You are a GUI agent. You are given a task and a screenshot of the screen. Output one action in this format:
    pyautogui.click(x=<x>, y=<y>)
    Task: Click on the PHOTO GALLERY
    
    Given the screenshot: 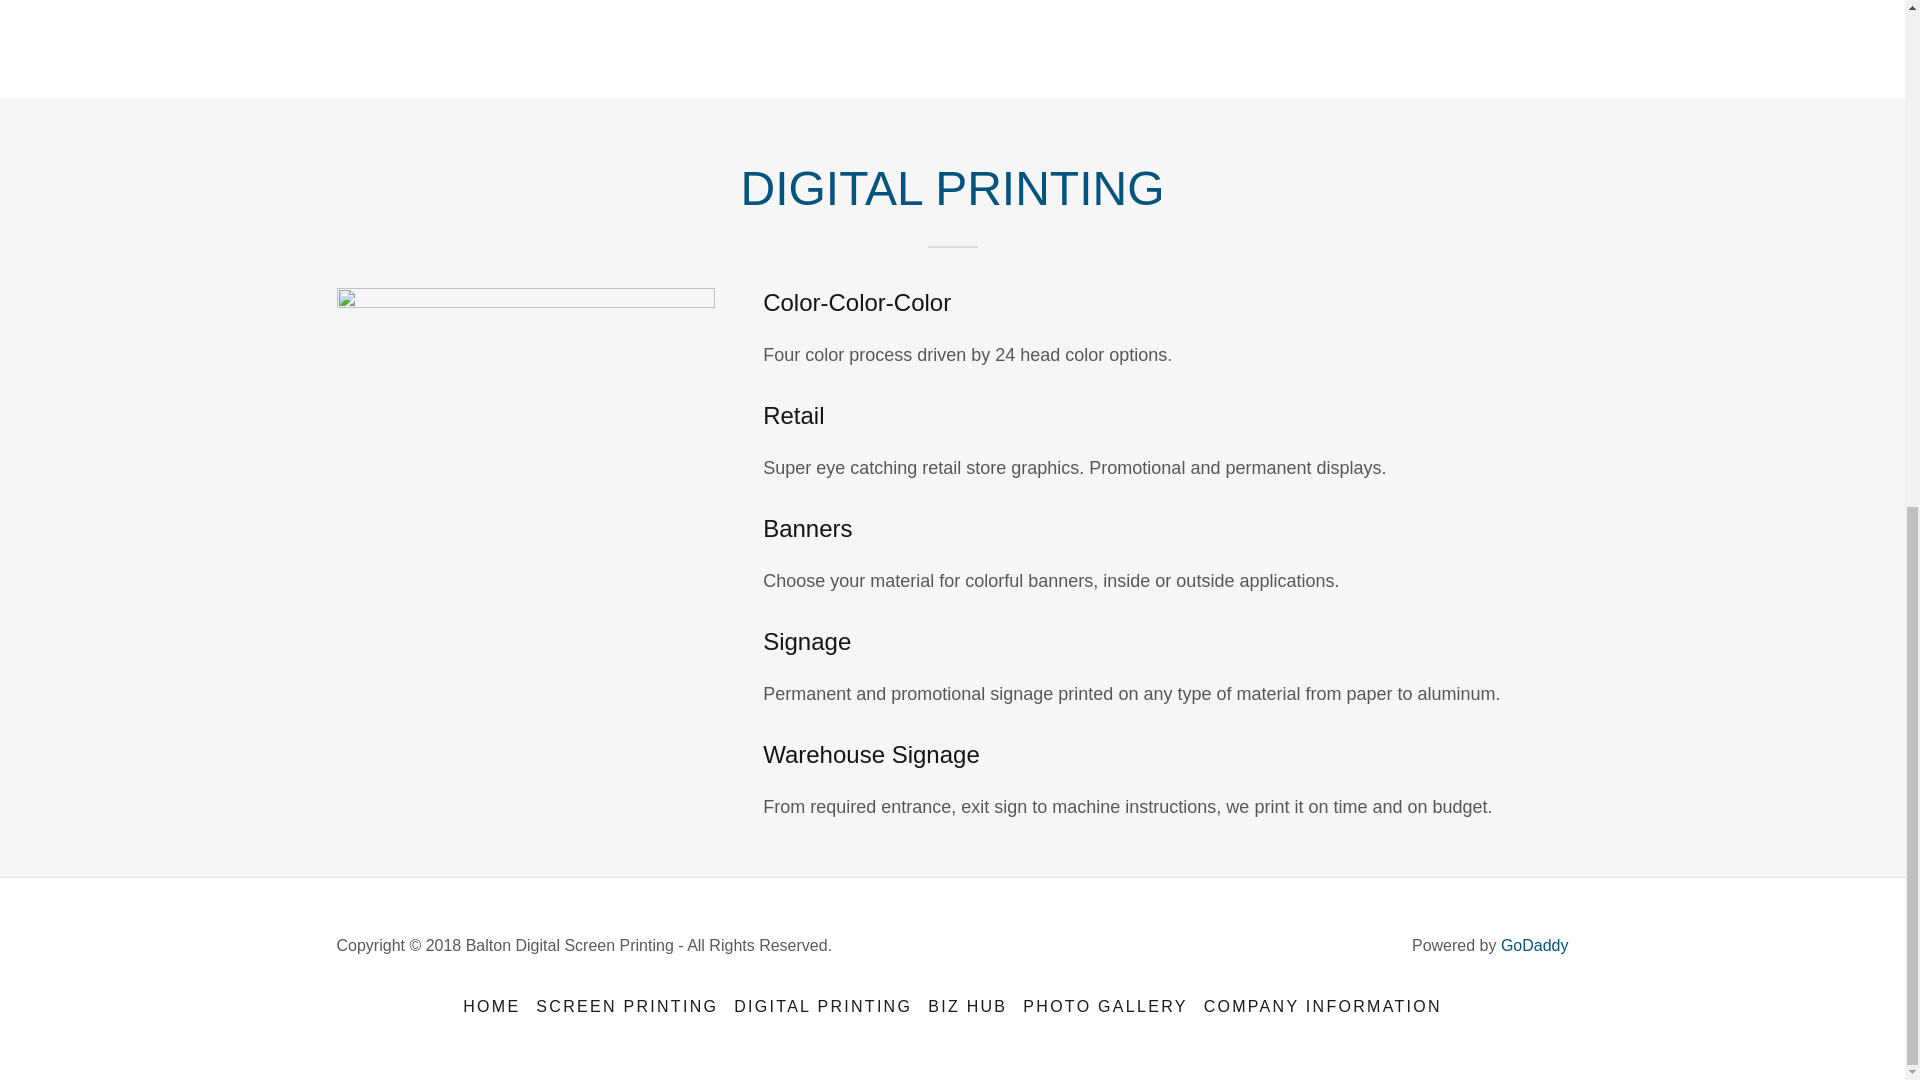 What is the action you would take?
    pyautogui.click(x=1104, y=1006)
    